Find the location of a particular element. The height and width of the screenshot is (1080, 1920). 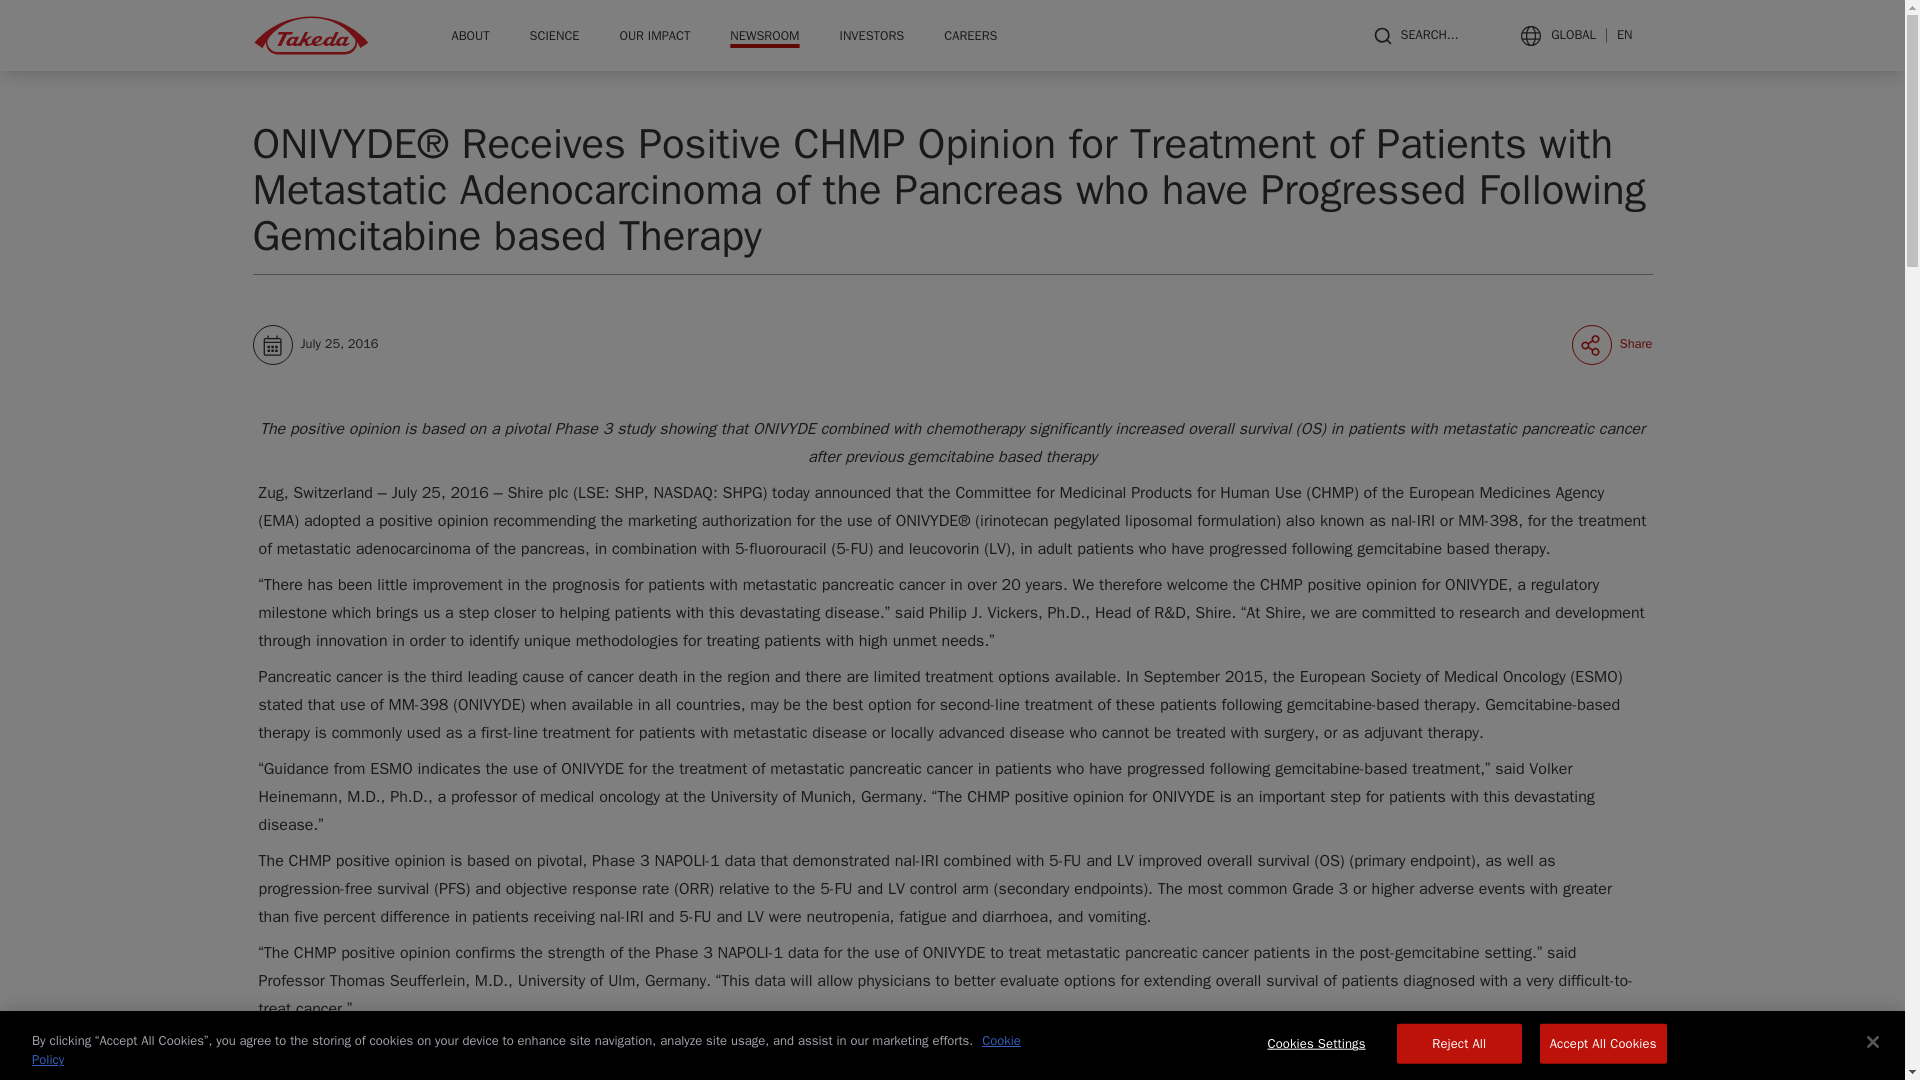

NEWSROOM is located at coordinates (764, 36).